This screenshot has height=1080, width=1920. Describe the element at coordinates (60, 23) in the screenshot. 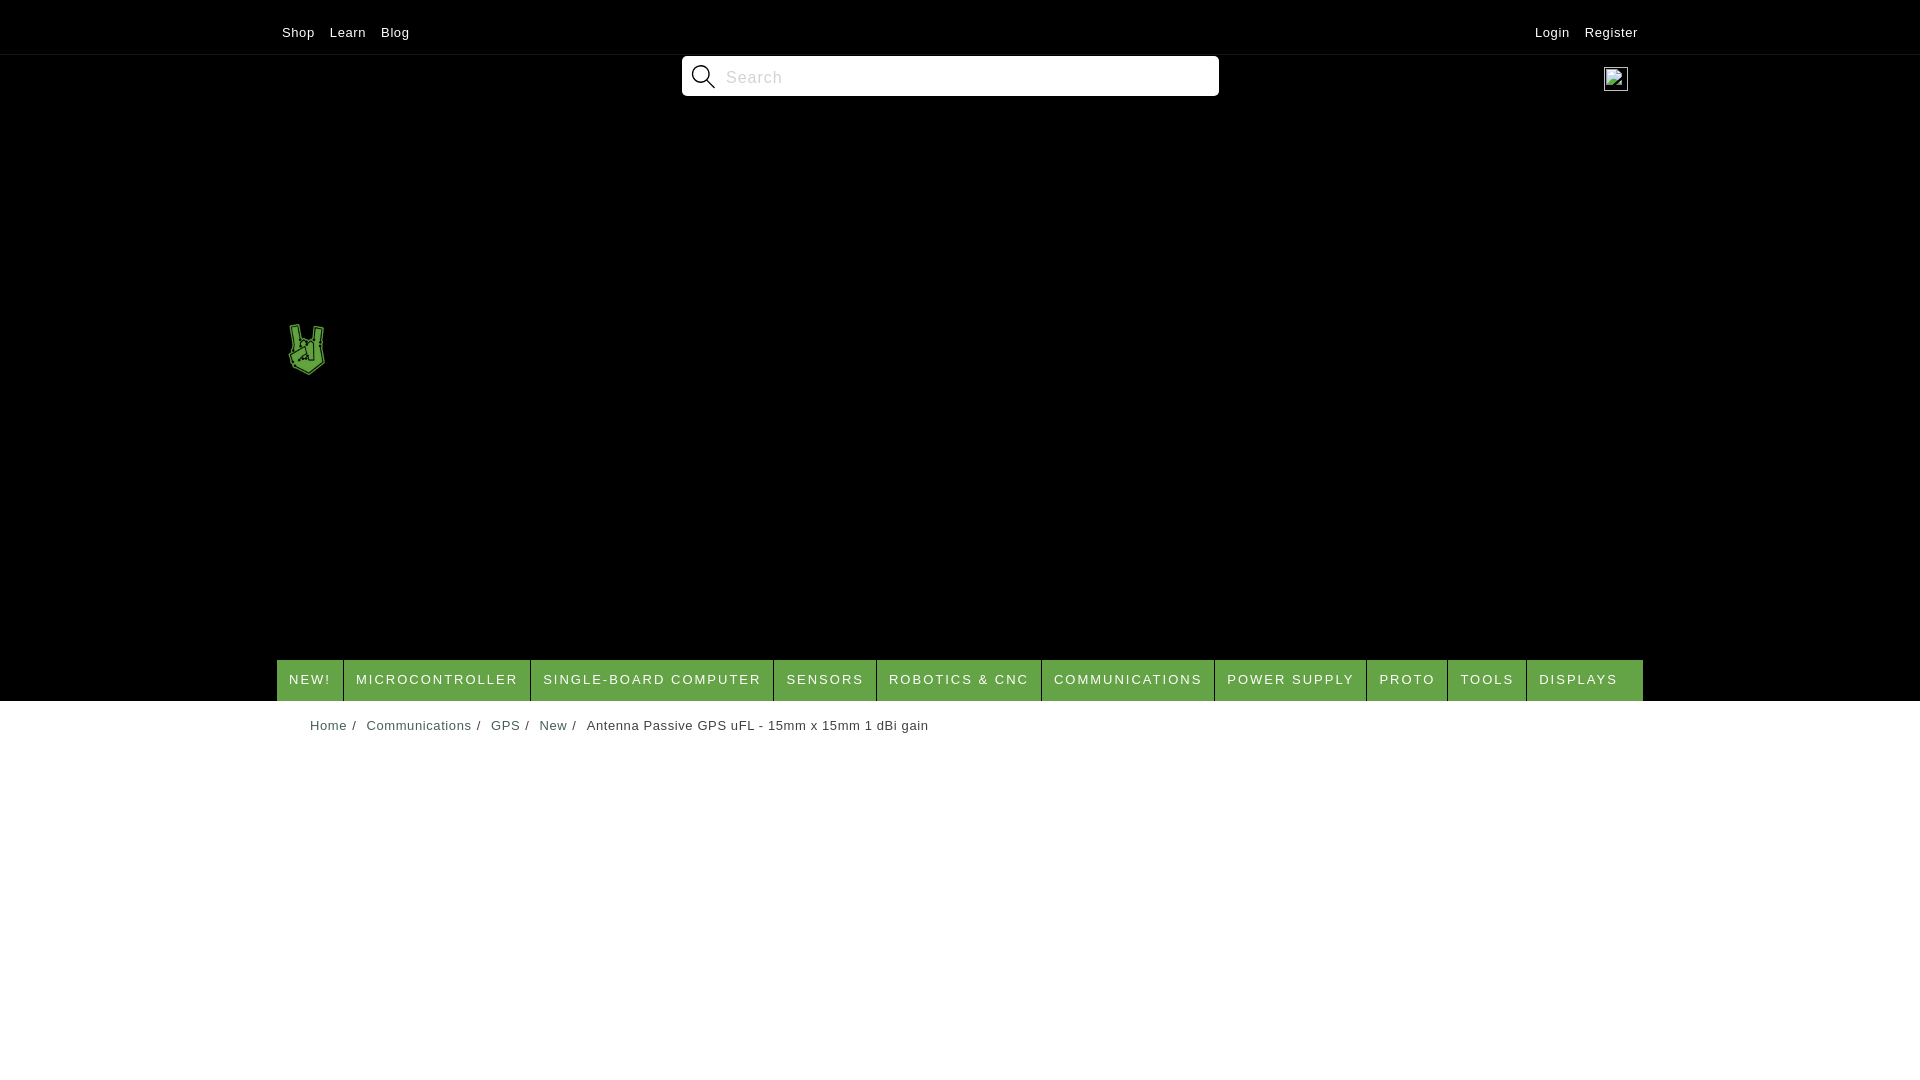

I see `Skip to content` at that location.